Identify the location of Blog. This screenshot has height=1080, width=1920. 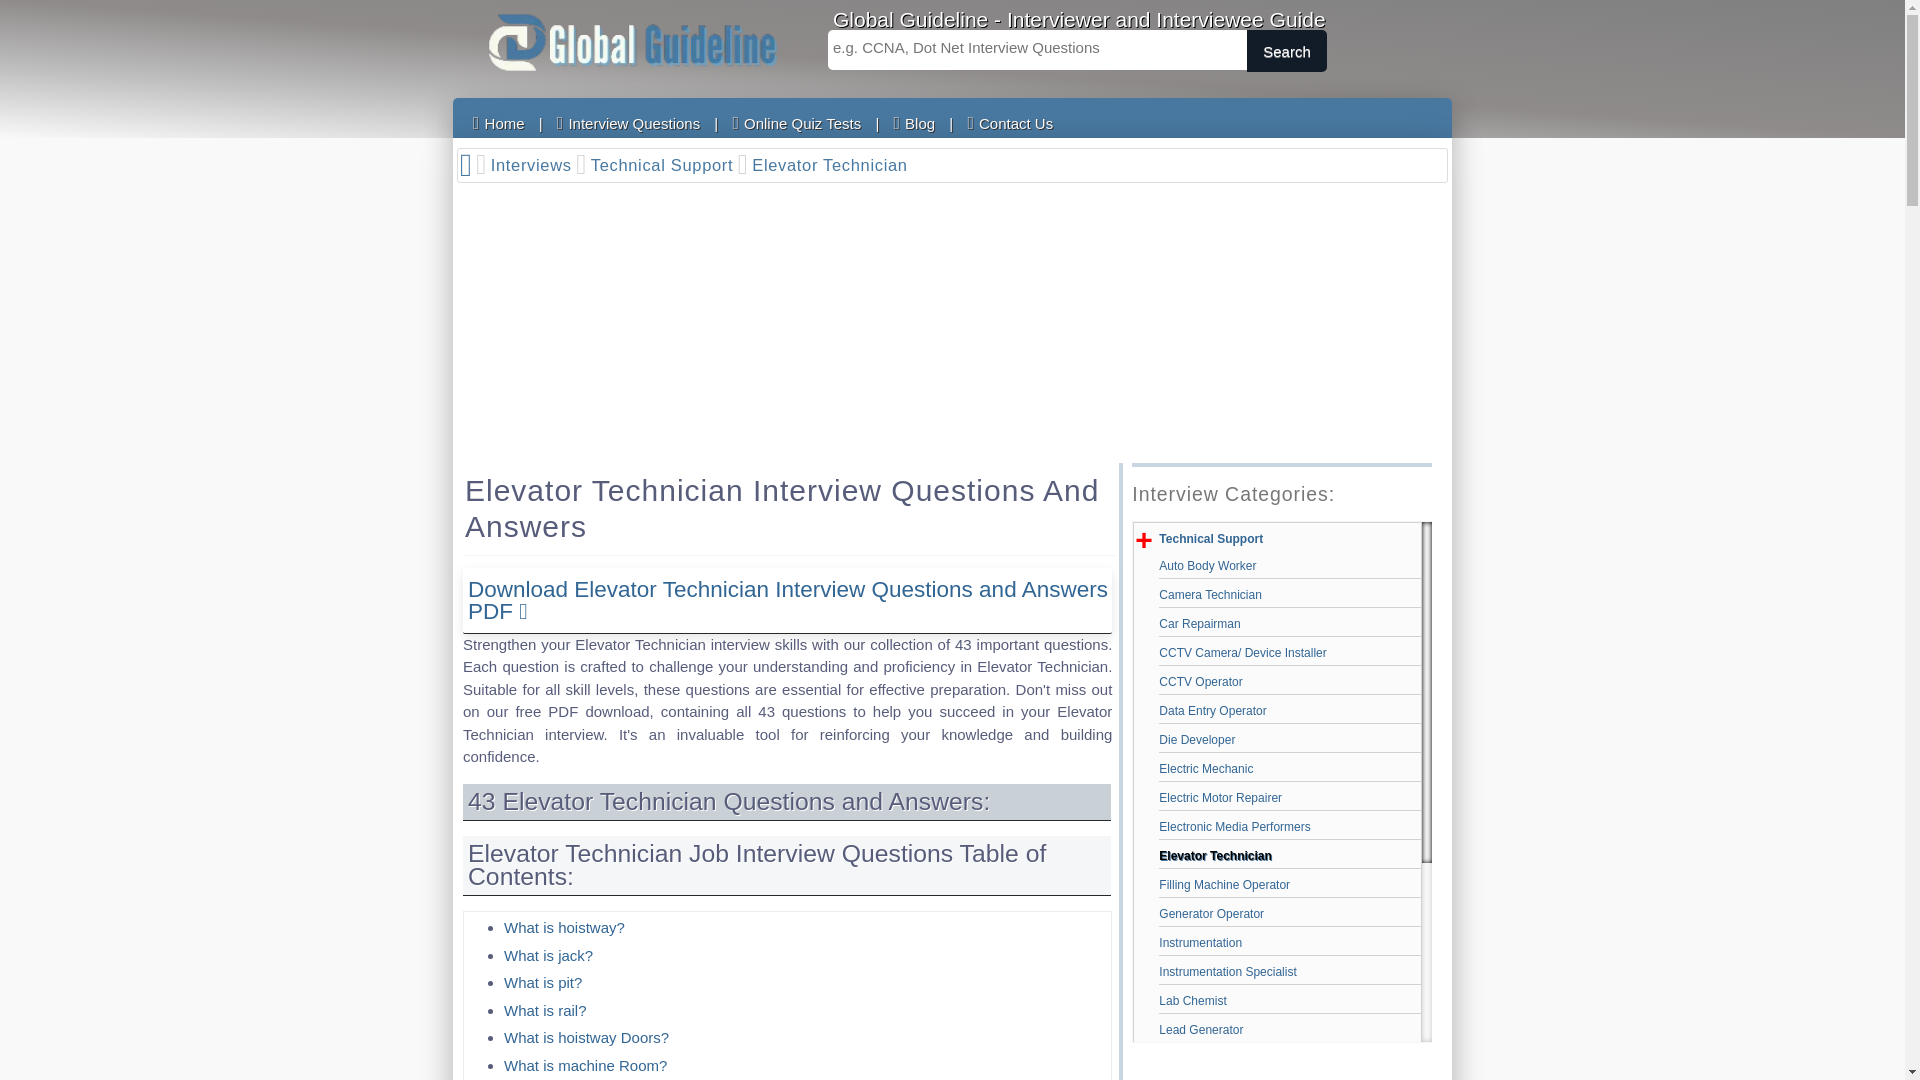
(914, 122).